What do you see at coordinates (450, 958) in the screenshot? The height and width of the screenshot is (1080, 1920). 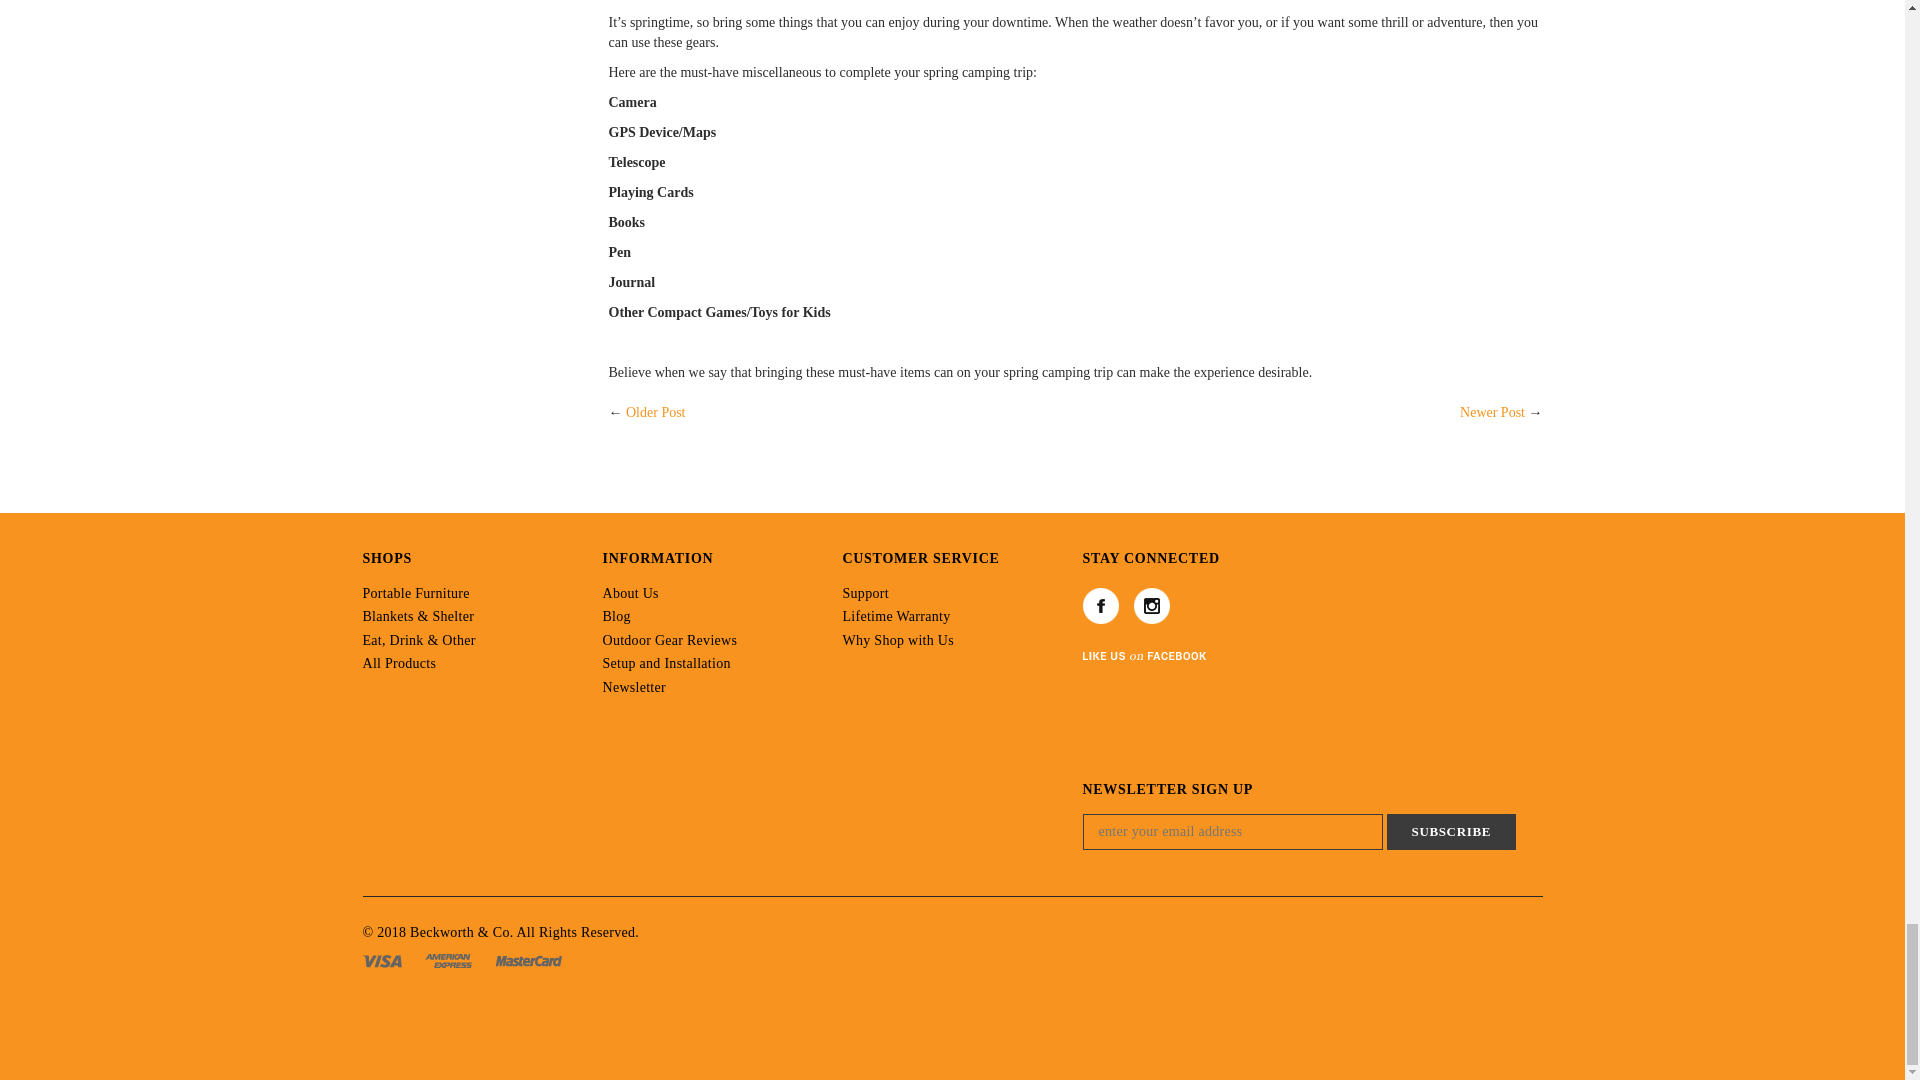 I see `American express` at bounding box center [450, 958].